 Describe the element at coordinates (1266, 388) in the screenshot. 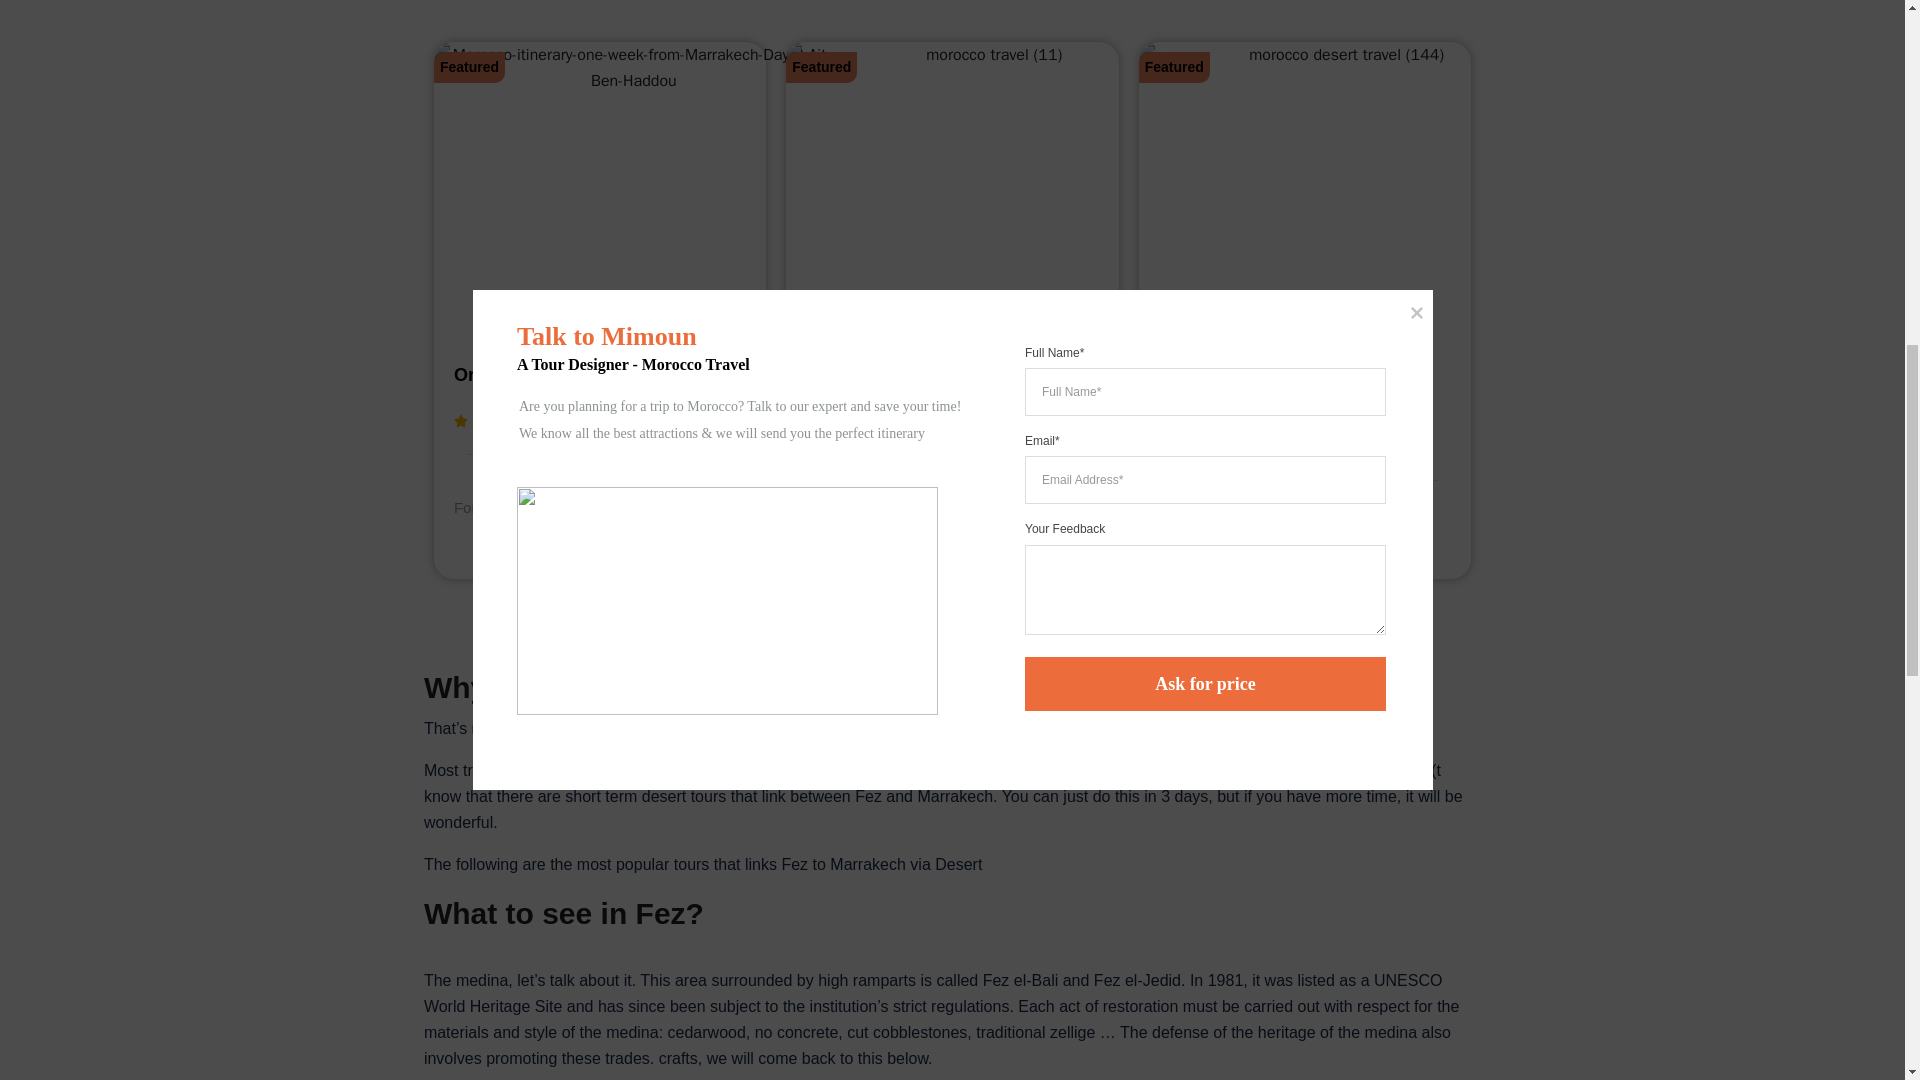

I see `4 Days Tour From Fes To Marrakech` at that location.